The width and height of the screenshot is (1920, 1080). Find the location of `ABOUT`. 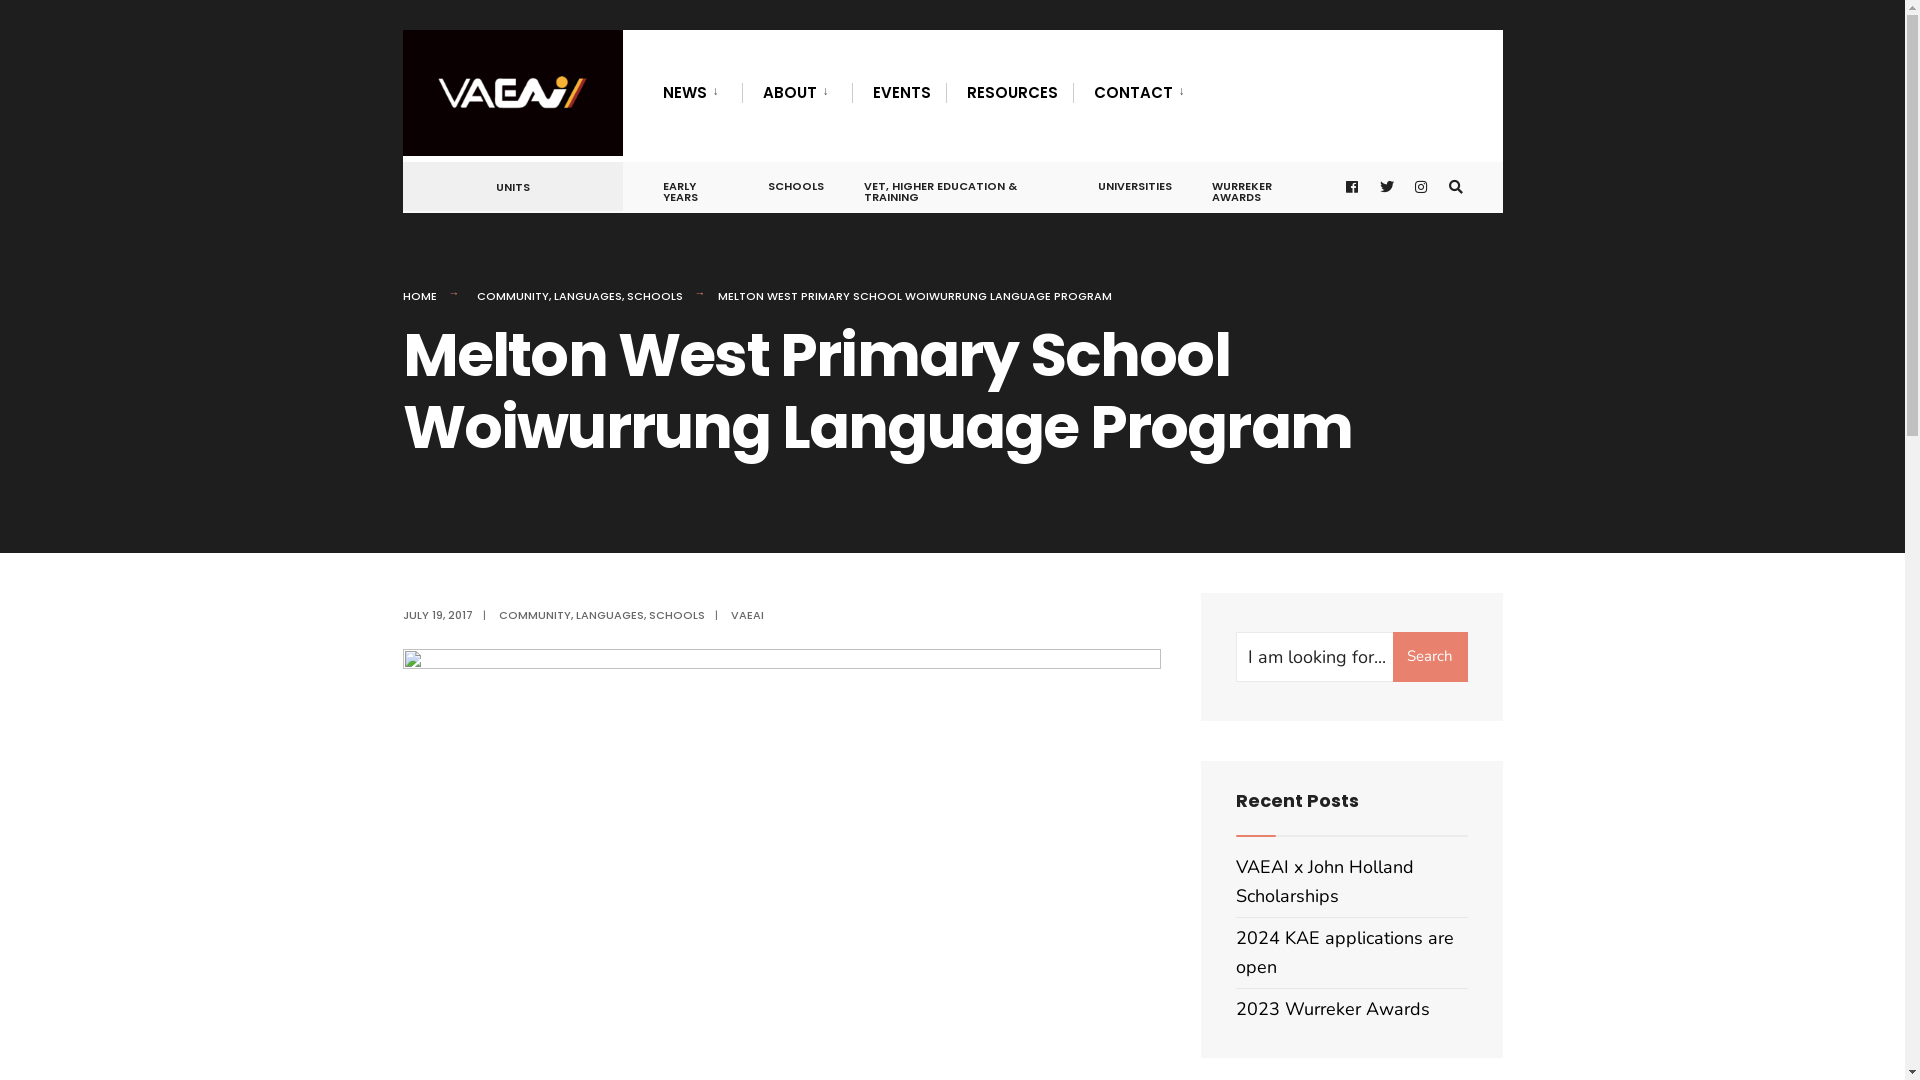

ABOUT is located at coordinates (799, 92).